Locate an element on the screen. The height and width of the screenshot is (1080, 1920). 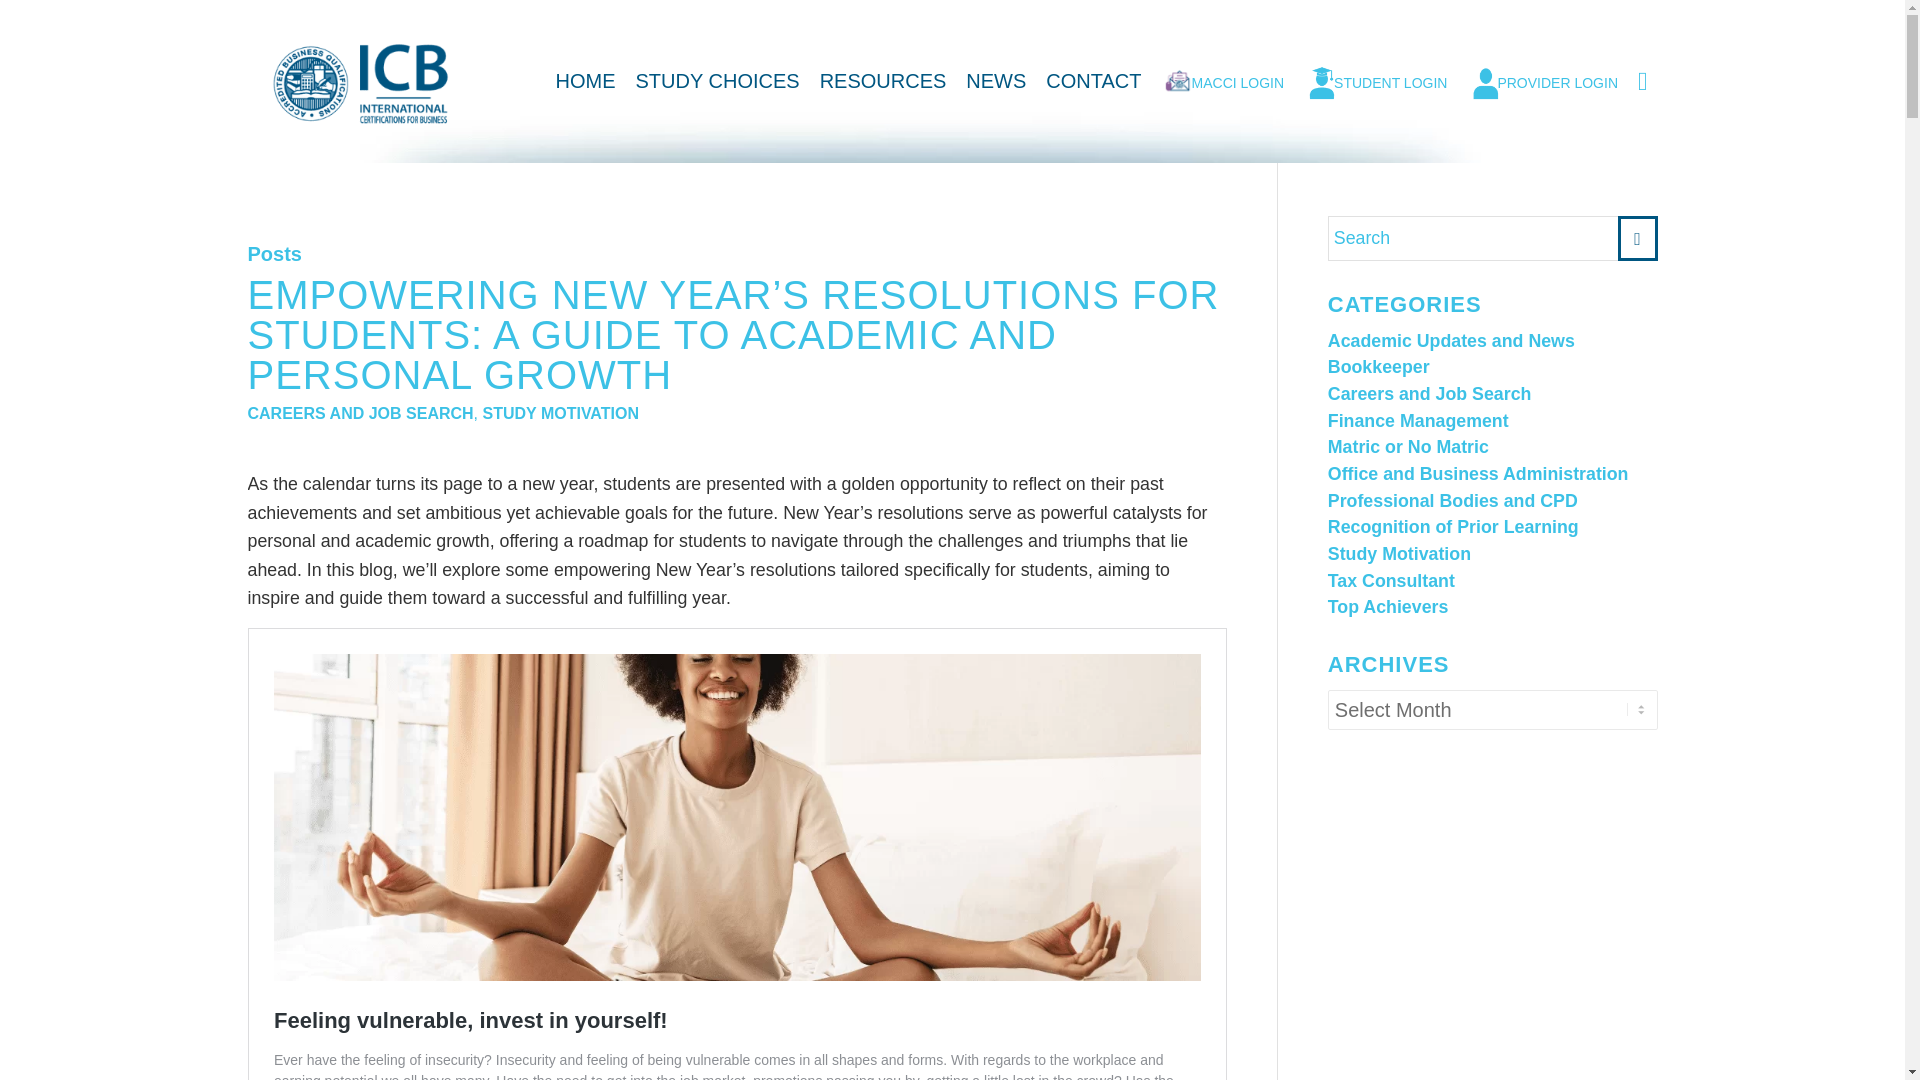
PROVIDER LOGIN is located at coordinates (1542, 82).